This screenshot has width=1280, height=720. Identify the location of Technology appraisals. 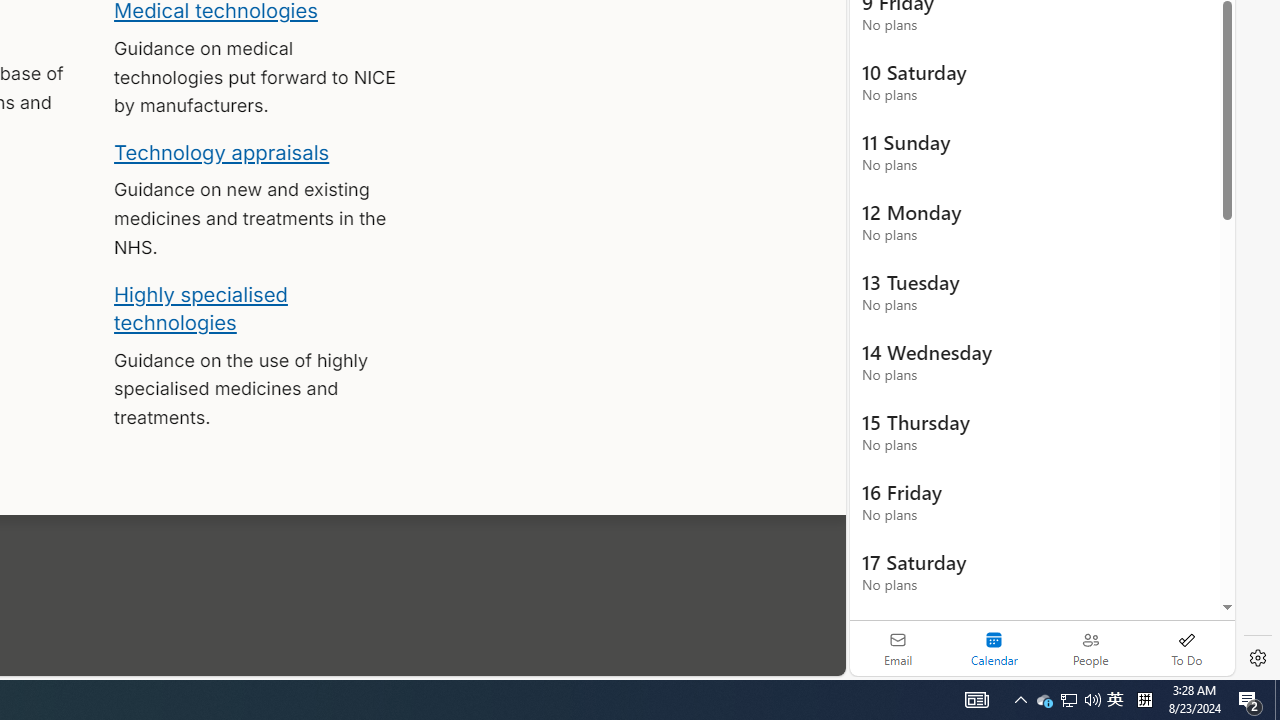
(222, 152).